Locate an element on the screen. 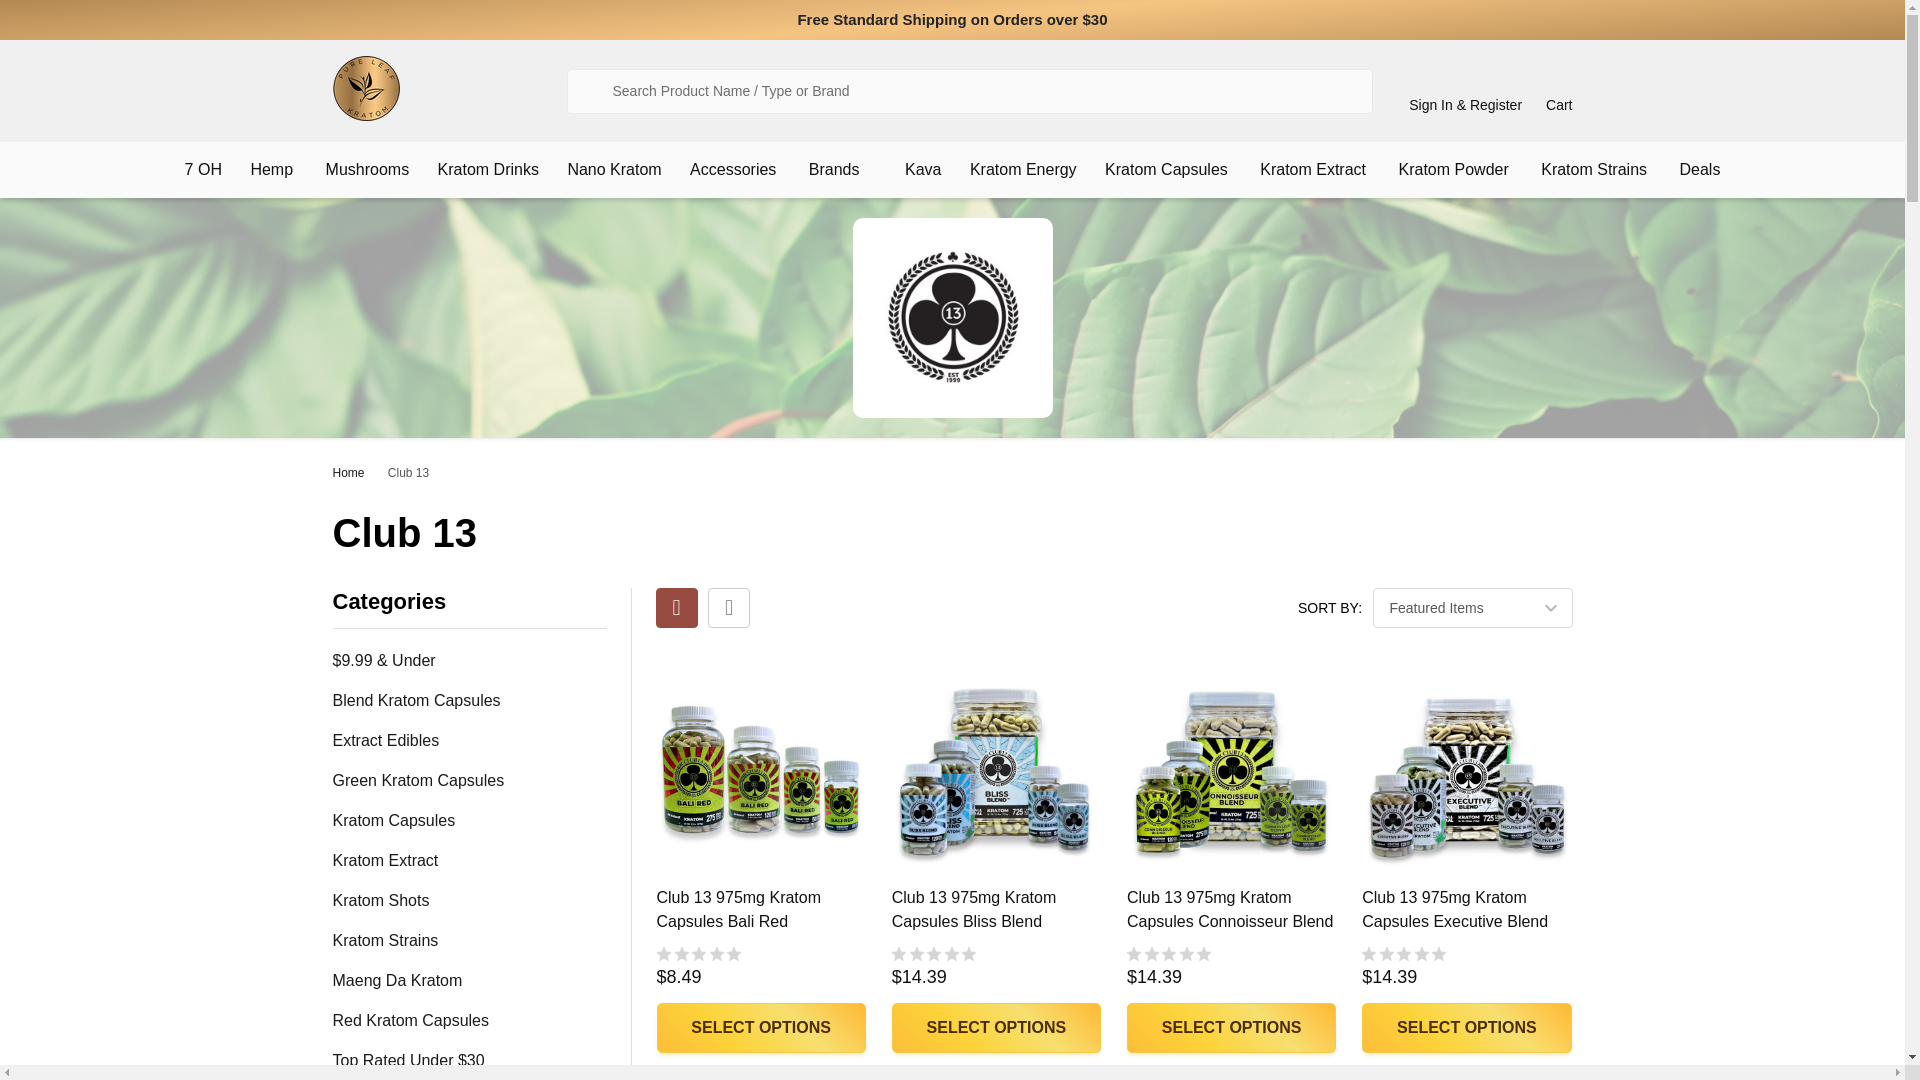 This screenshot has height=1080, width=1920. Pure Leaf Kratom is located at coordinates (366, 88).